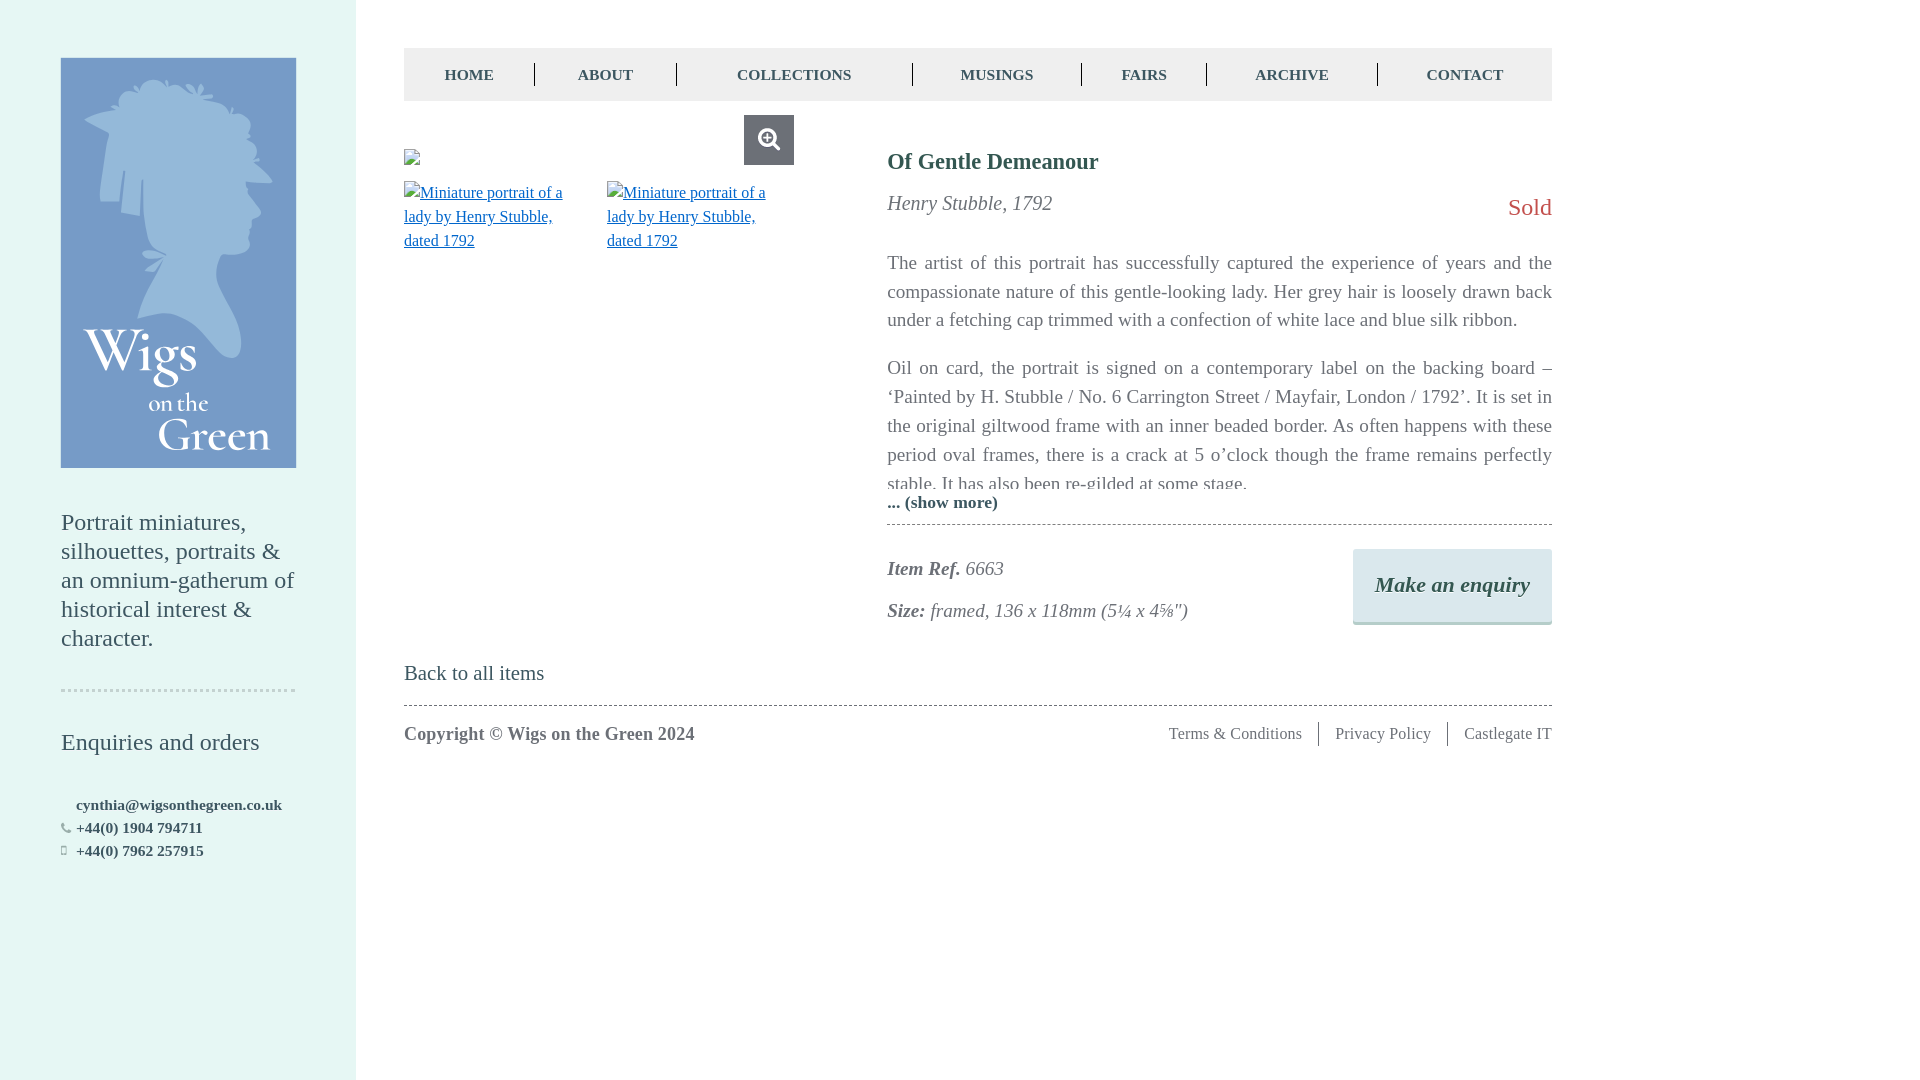 This screenshot has width=1920, height=1080. I want to click on Castlegate IT, so click(1507, 732).